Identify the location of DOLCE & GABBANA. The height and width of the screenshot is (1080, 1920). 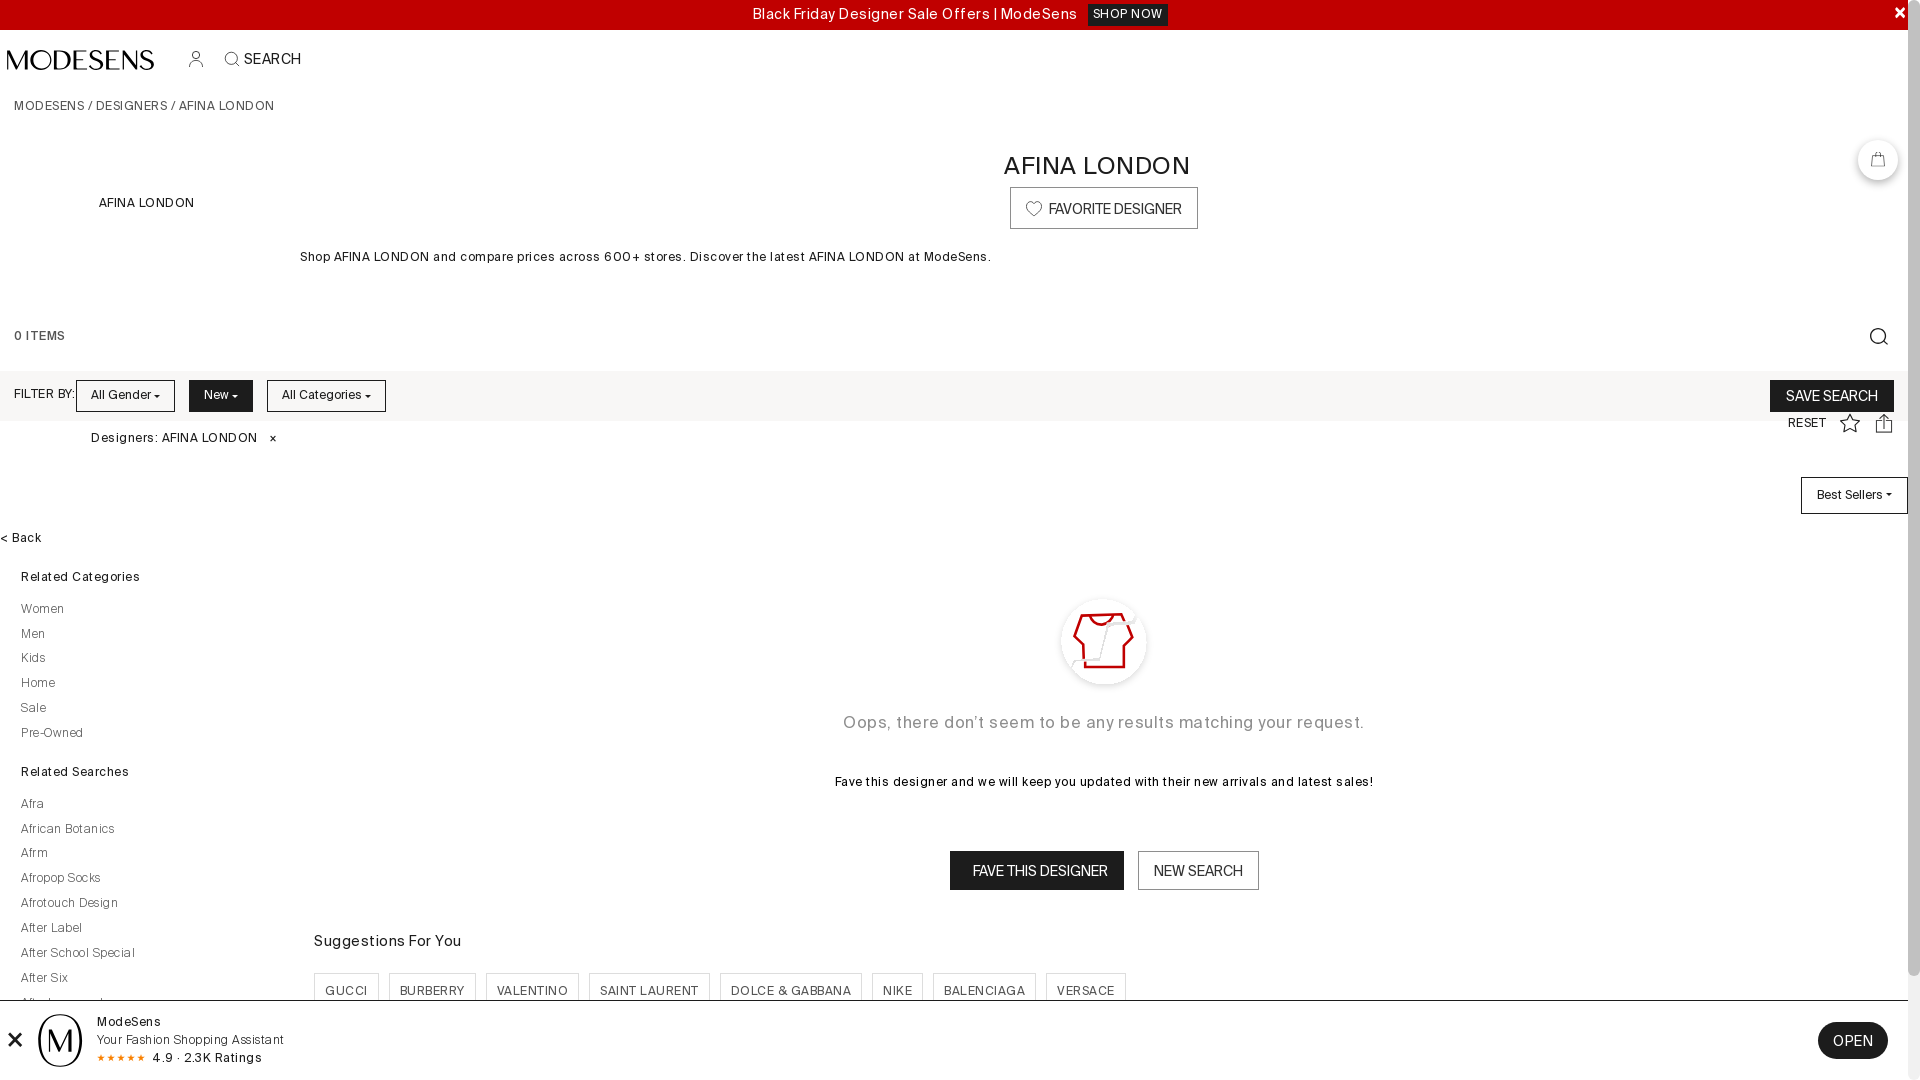
(792, 992).